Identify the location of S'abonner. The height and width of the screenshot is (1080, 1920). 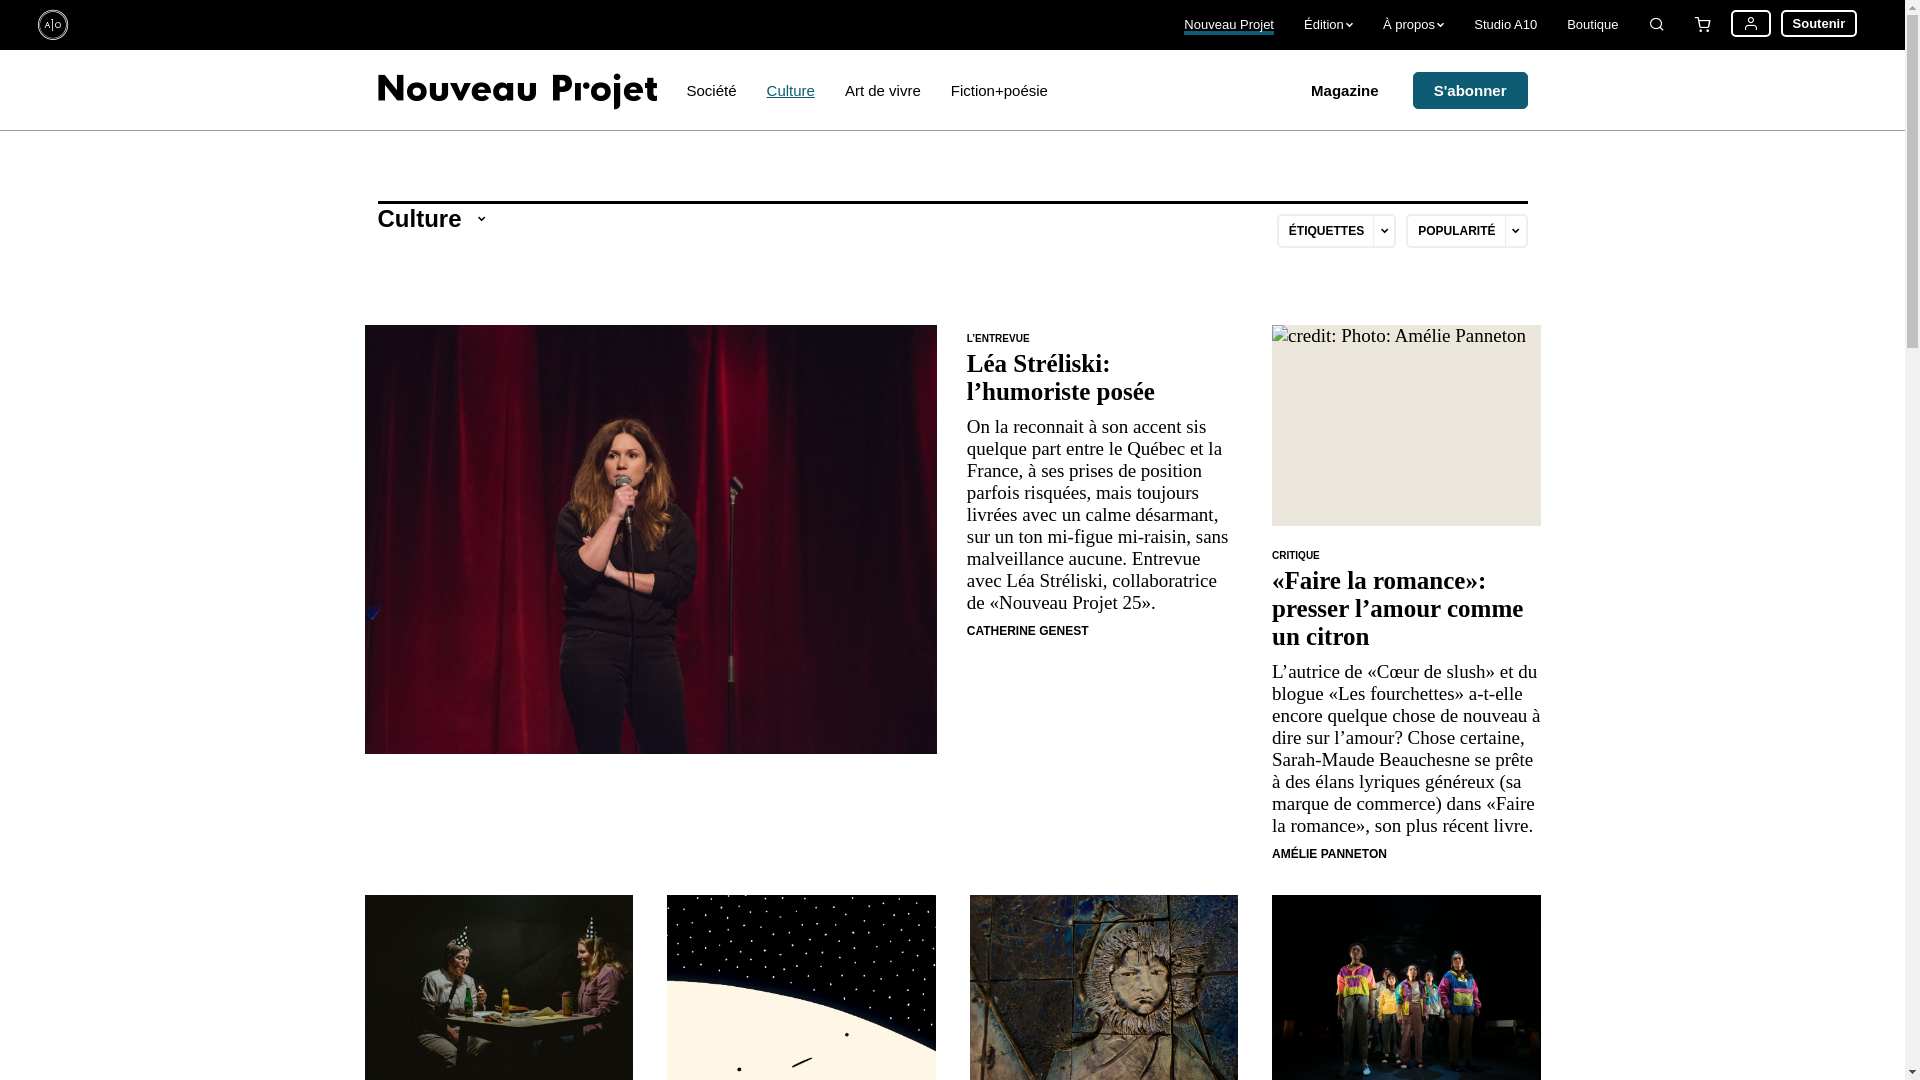
(1470, 90).